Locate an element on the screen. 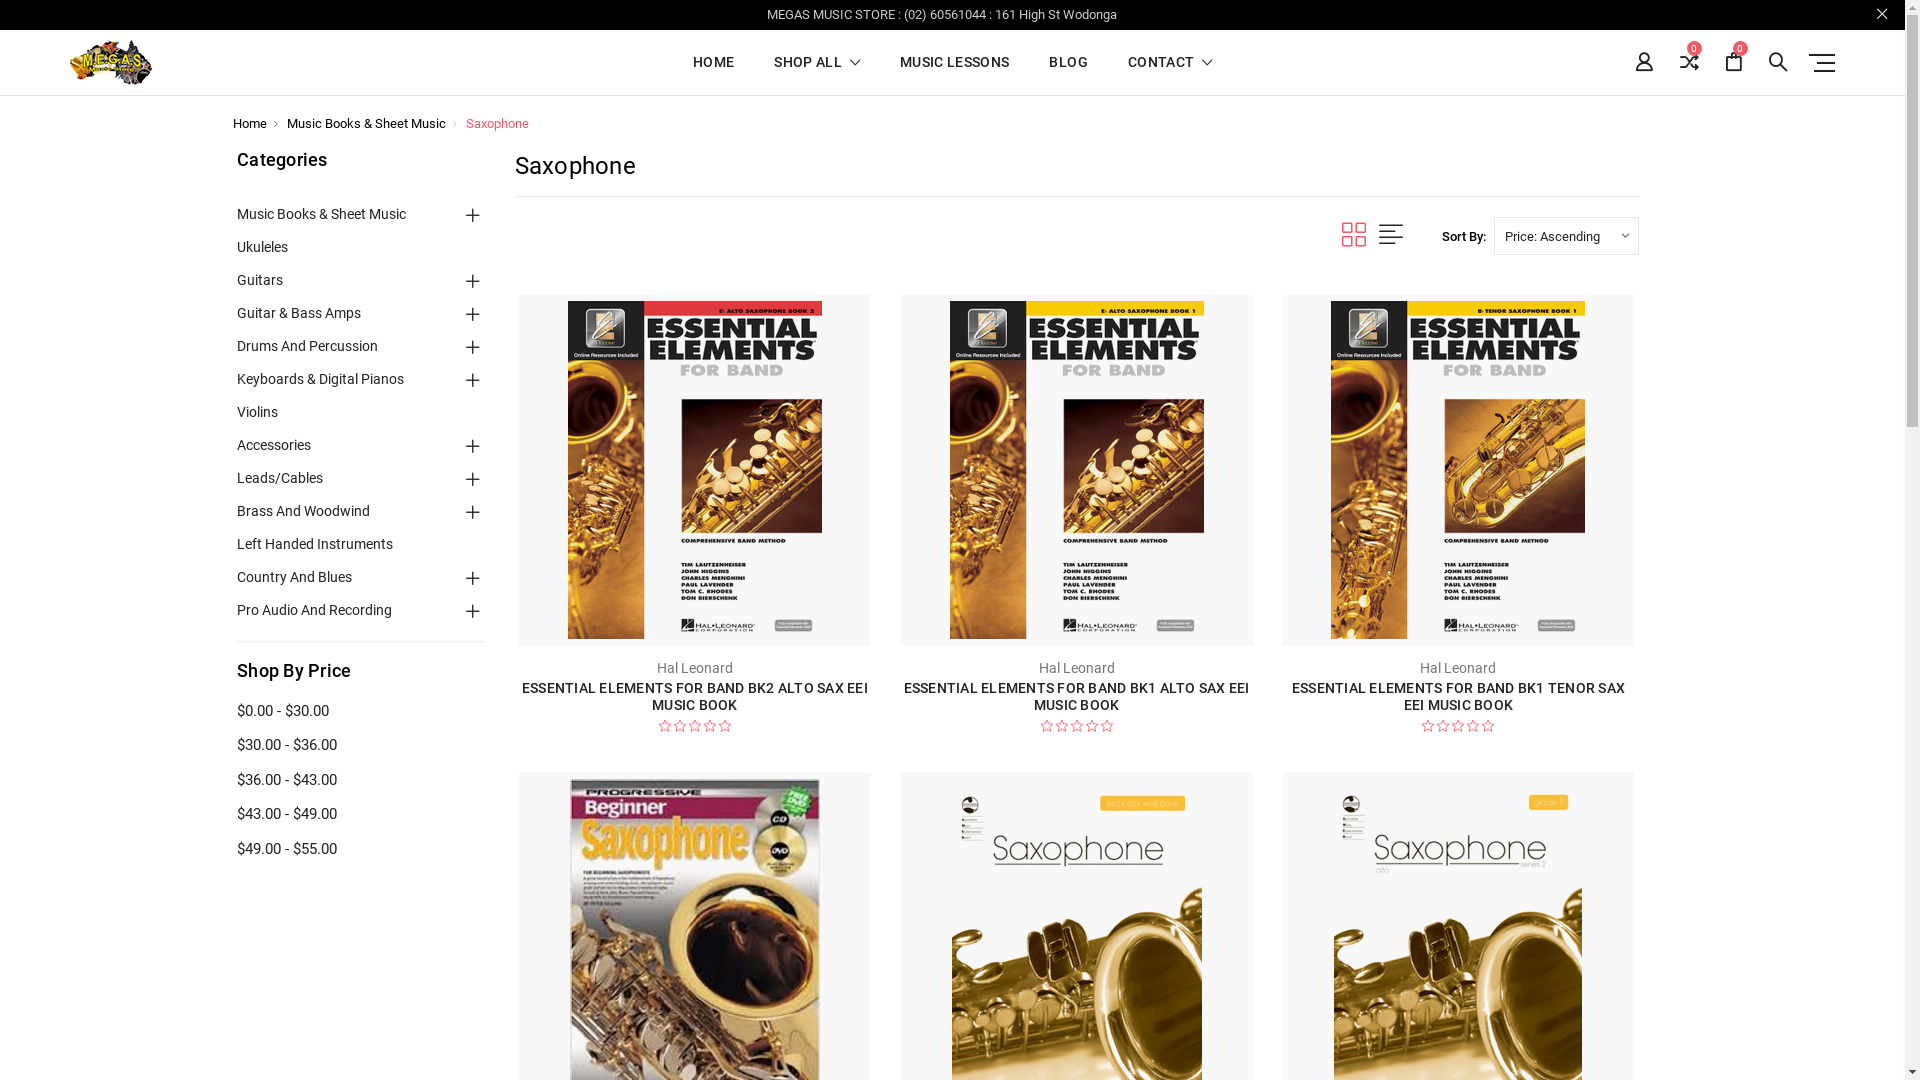  ESSENTIAL ELEMENTS FOR BAND BK2 ALTO SAX EEI MUSIC BOOK is located at coordinates (695, 470).